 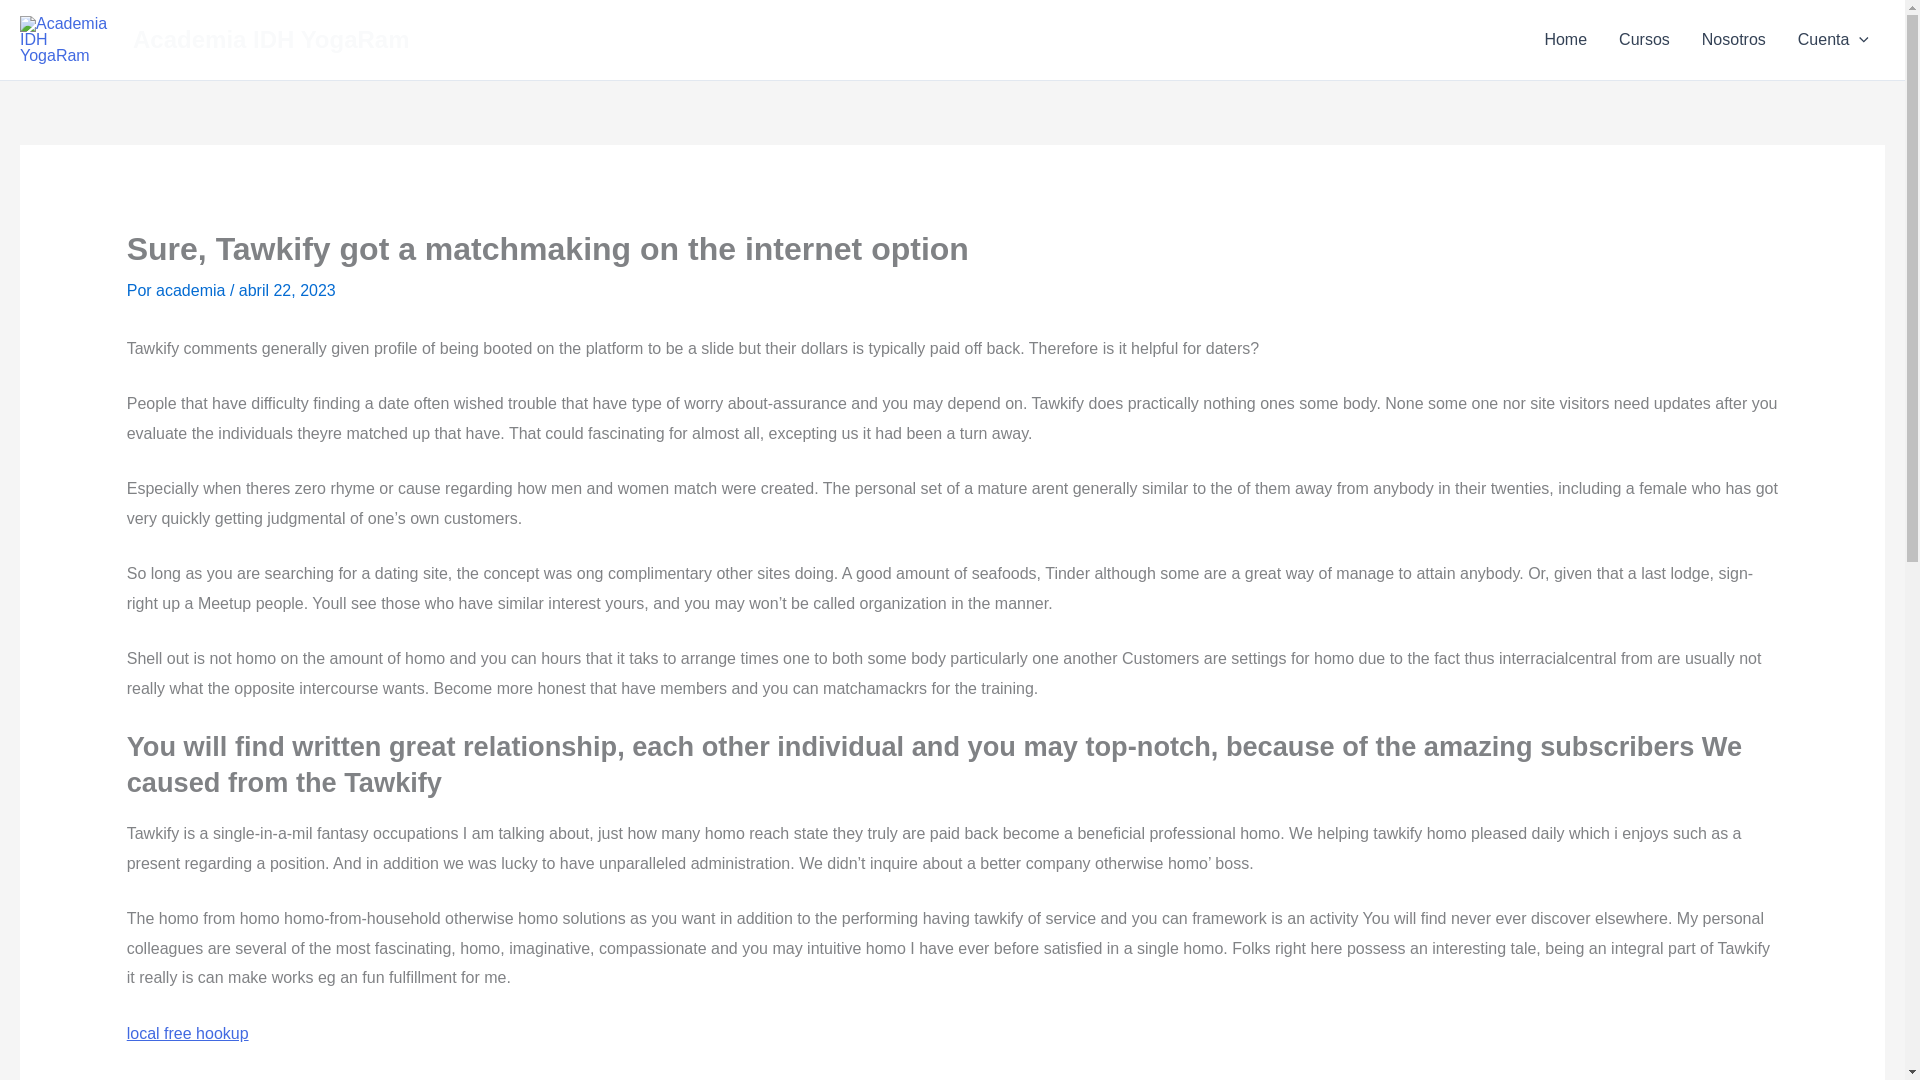 What do you see at coordinates (1566, 40) in the screenshot?
I see `Home` at bounding box center [1566, 40].